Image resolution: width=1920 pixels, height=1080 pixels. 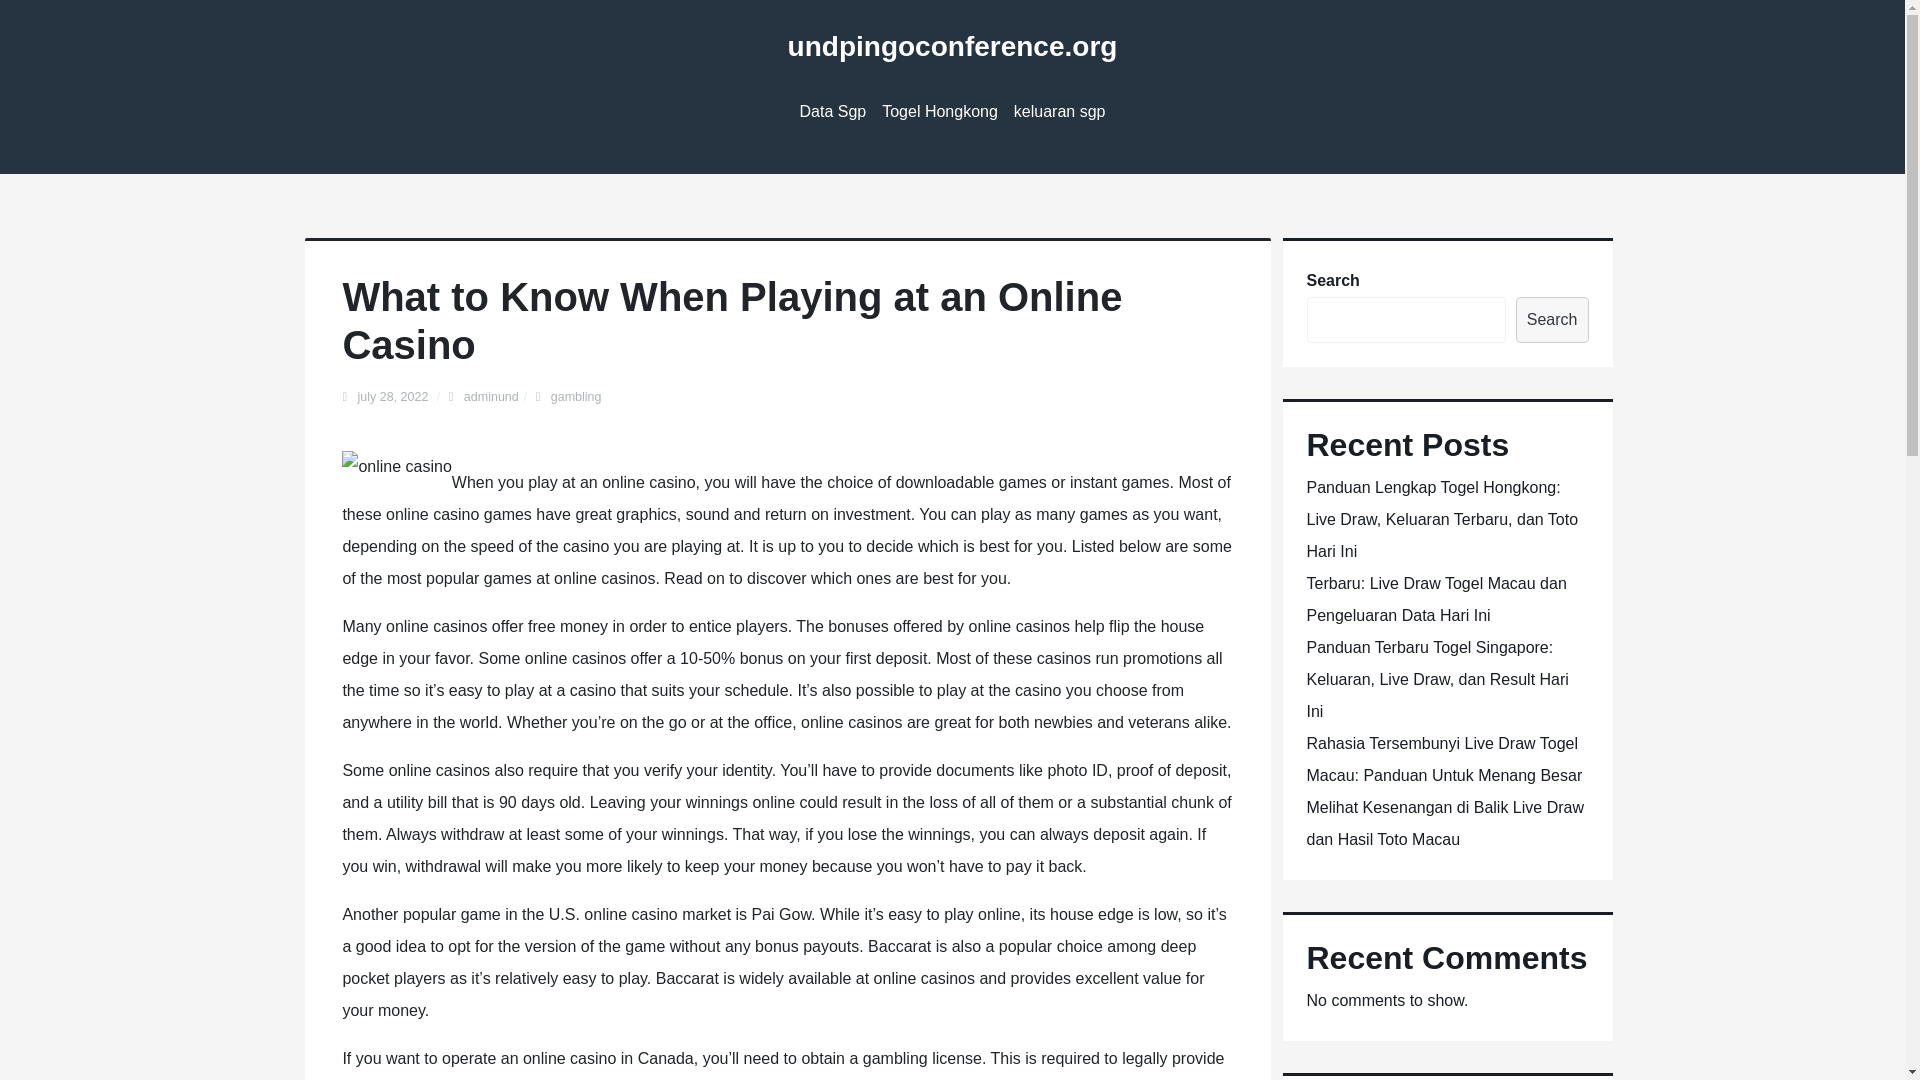 What do you see at coordinates (1552, 320) in the screenshot?
I see `Search` at bounding box center [1552, 320].